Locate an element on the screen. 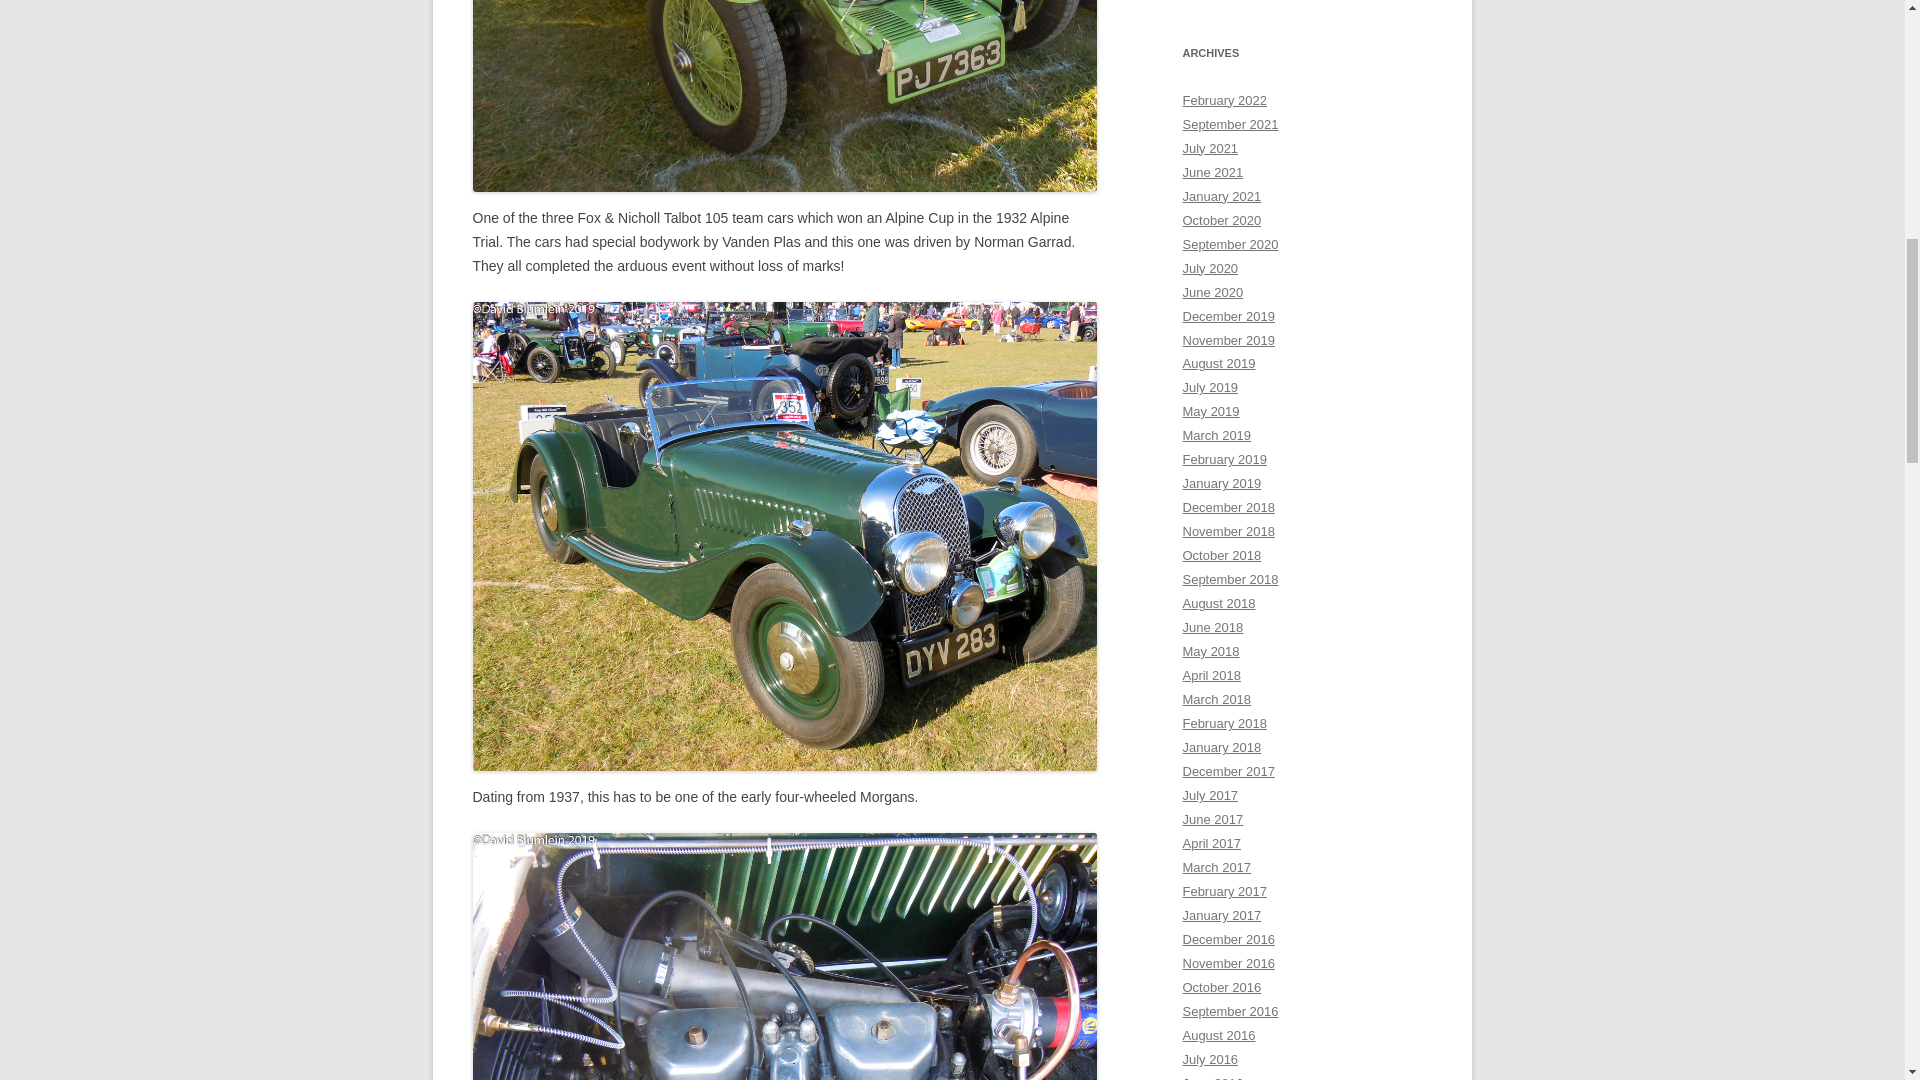  October 2020 is located at coordinates (1222, 220).